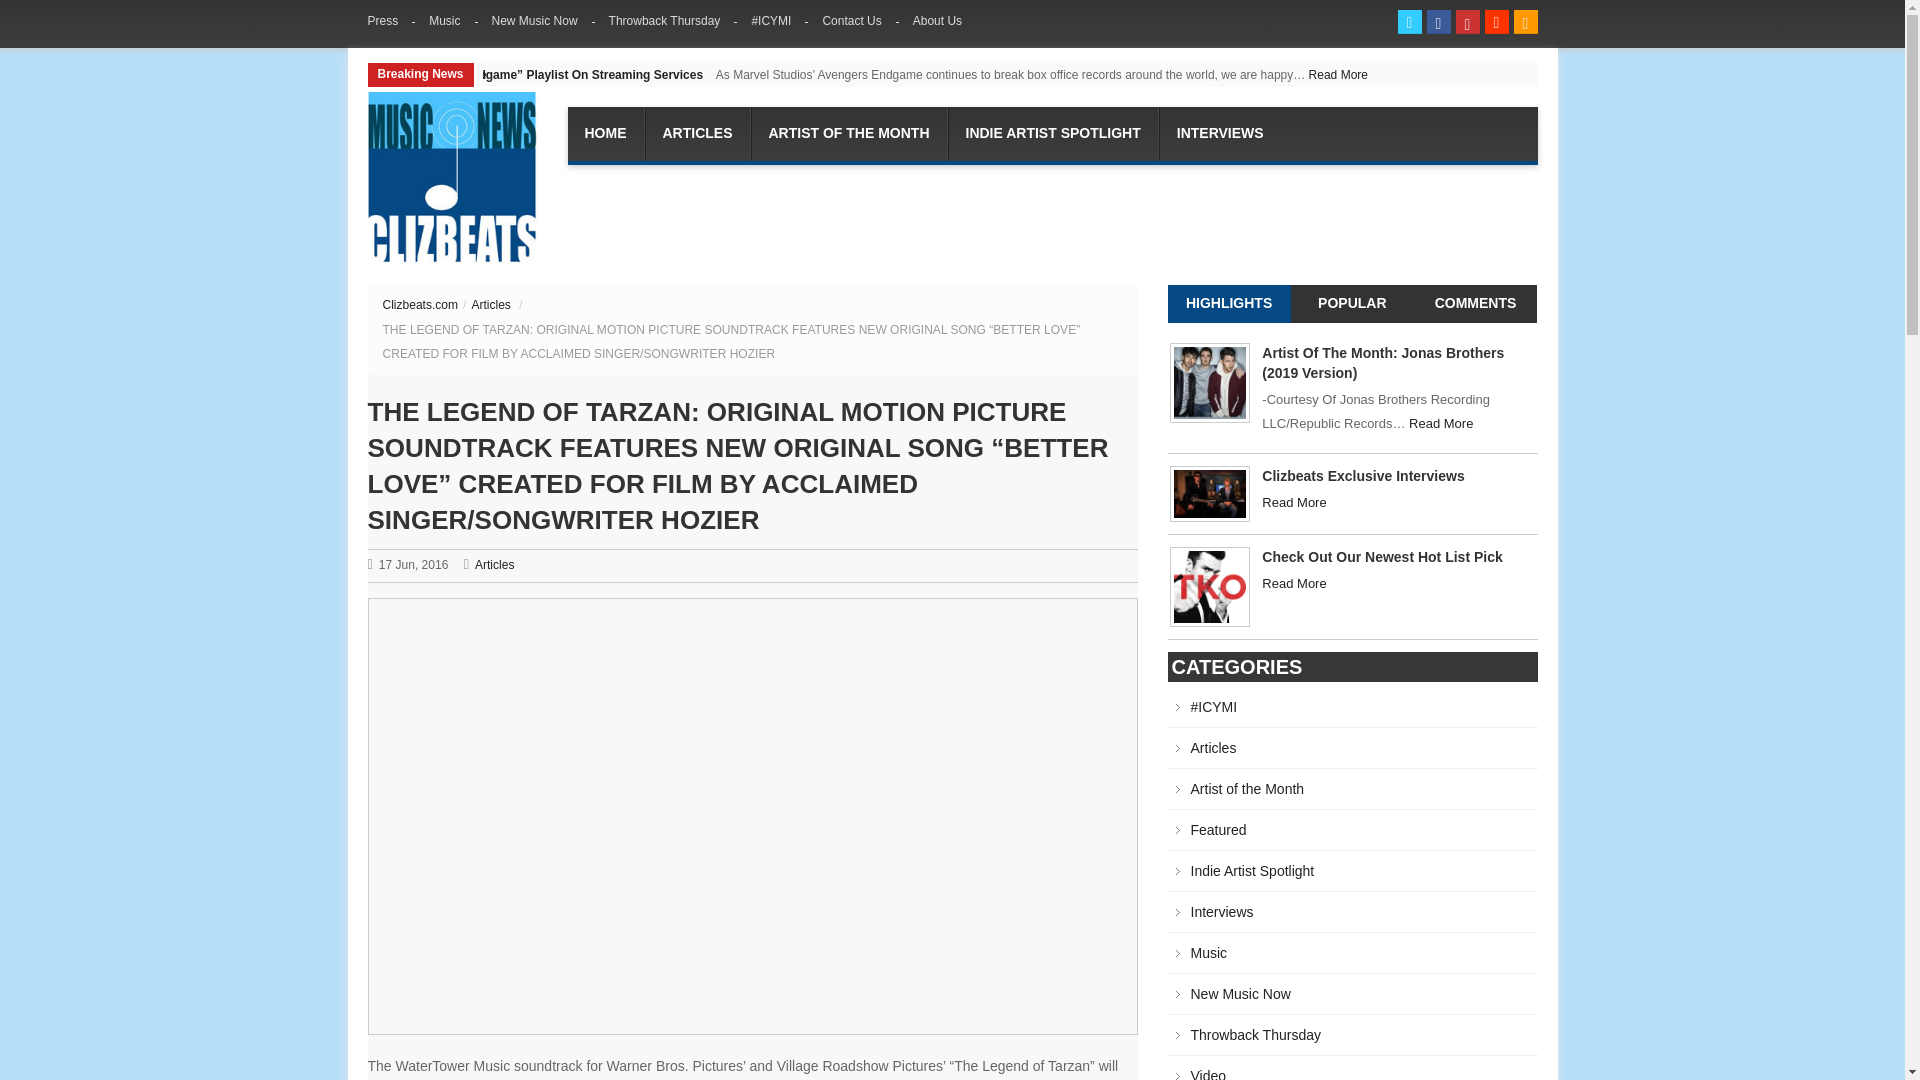  Describe the element at coordinates (853, 20) in the screenshot. I see `Contact Us` at that location.